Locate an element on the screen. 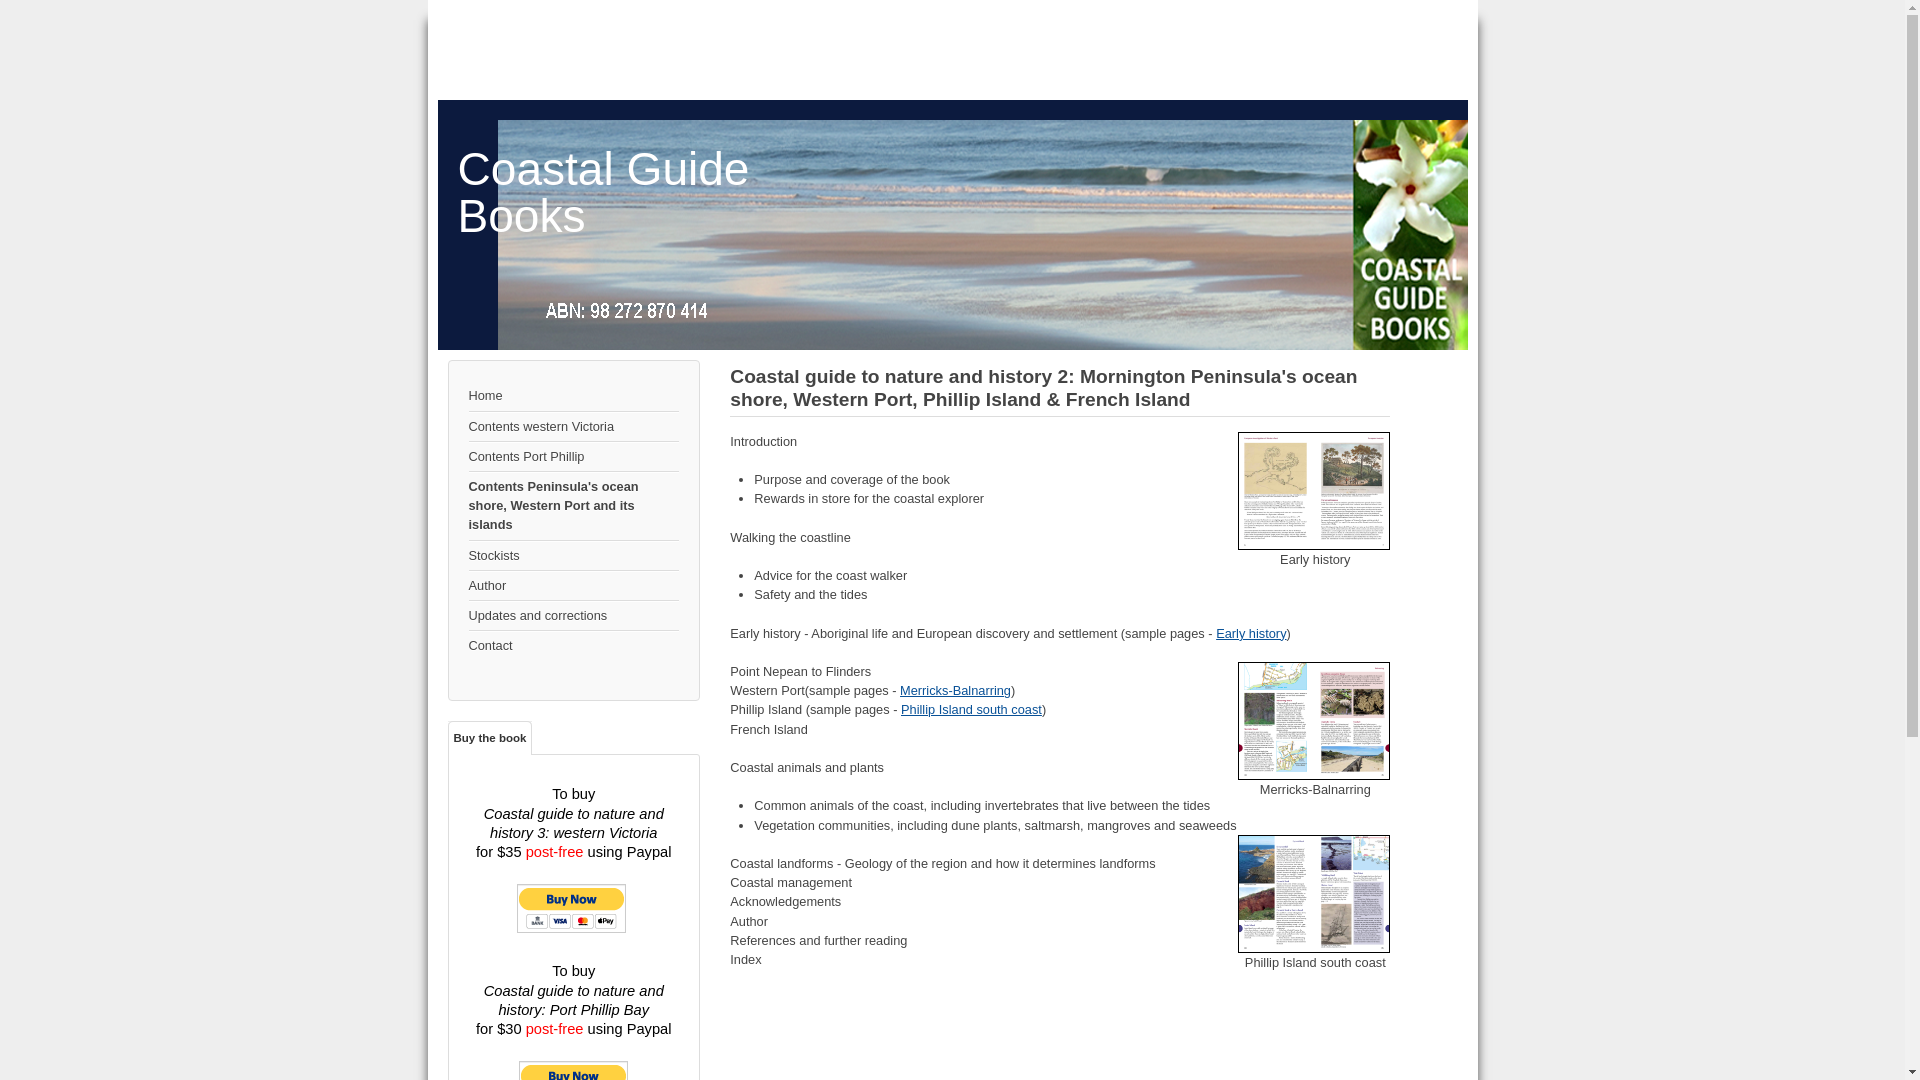  Early history is located at coordinates (1314, 491).